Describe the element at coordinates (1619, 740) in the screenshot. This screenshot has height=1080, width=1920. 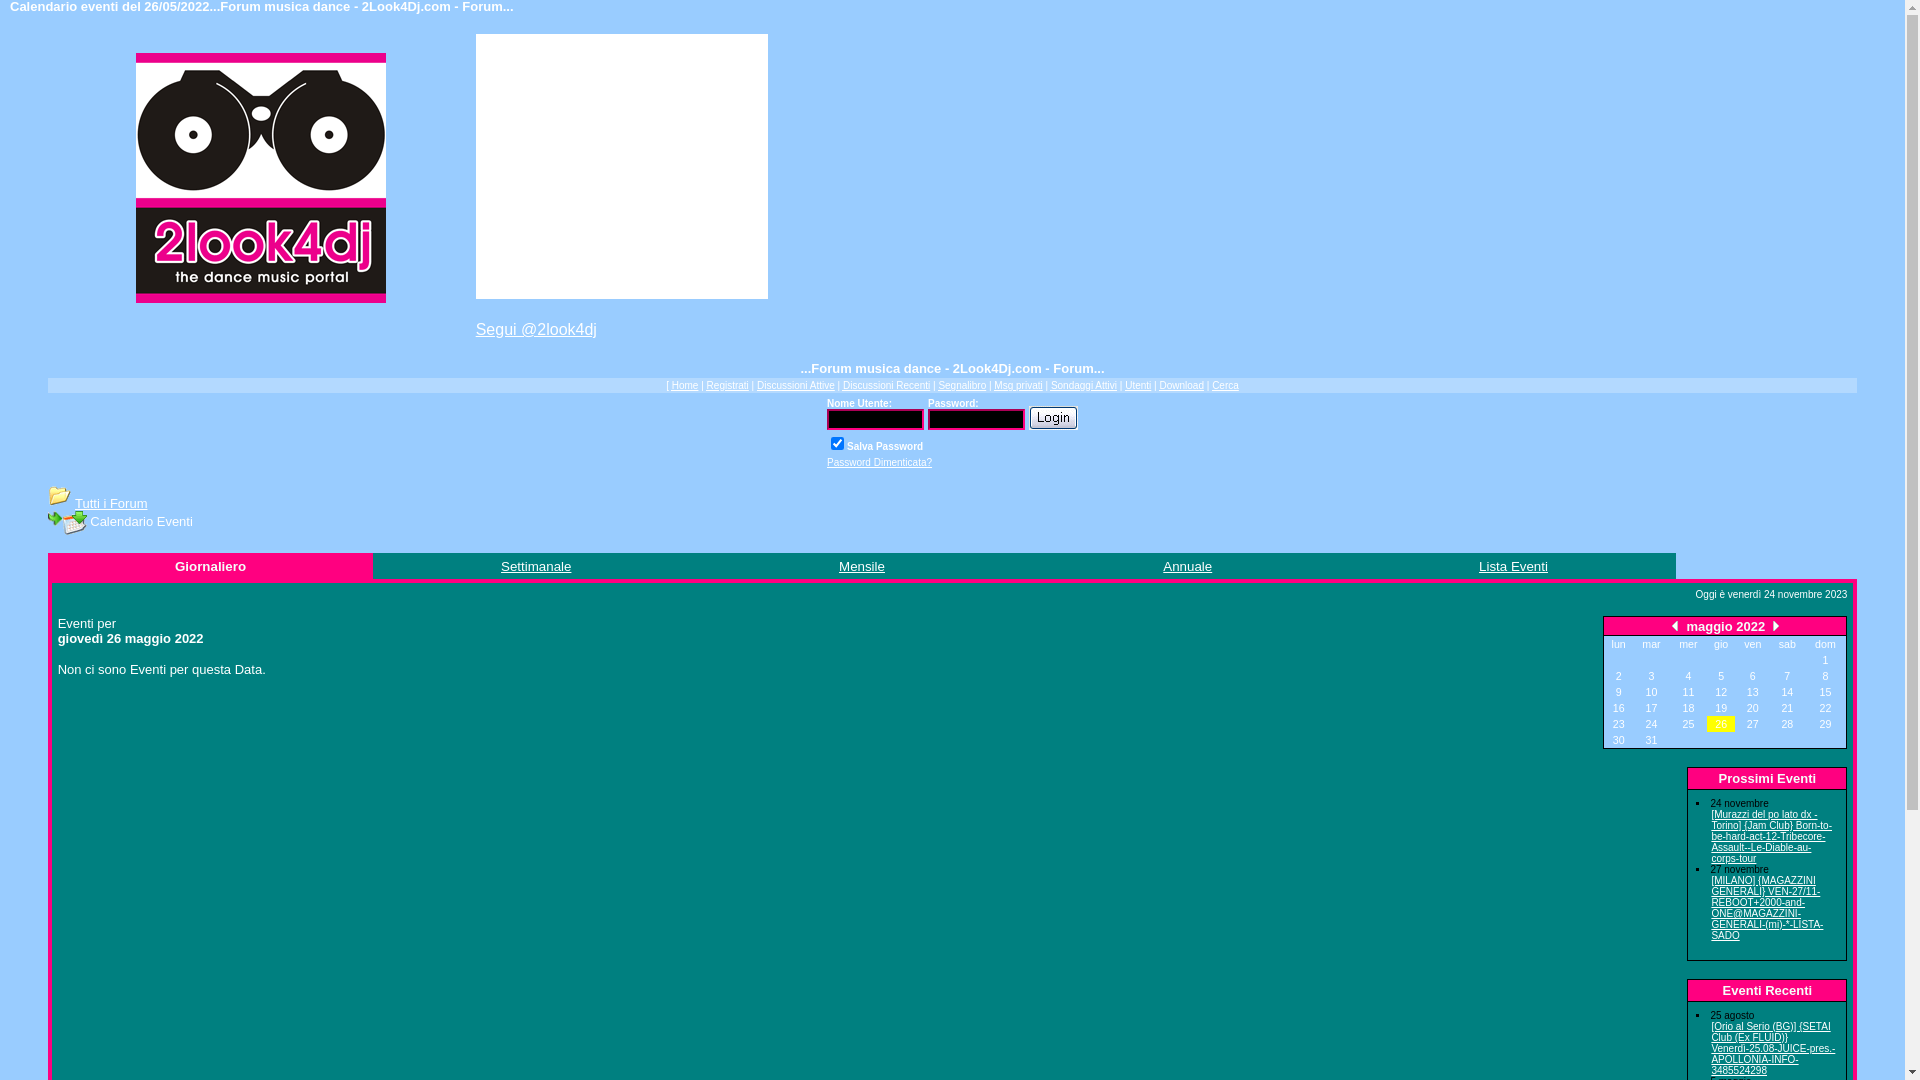
I see `30` at that location.